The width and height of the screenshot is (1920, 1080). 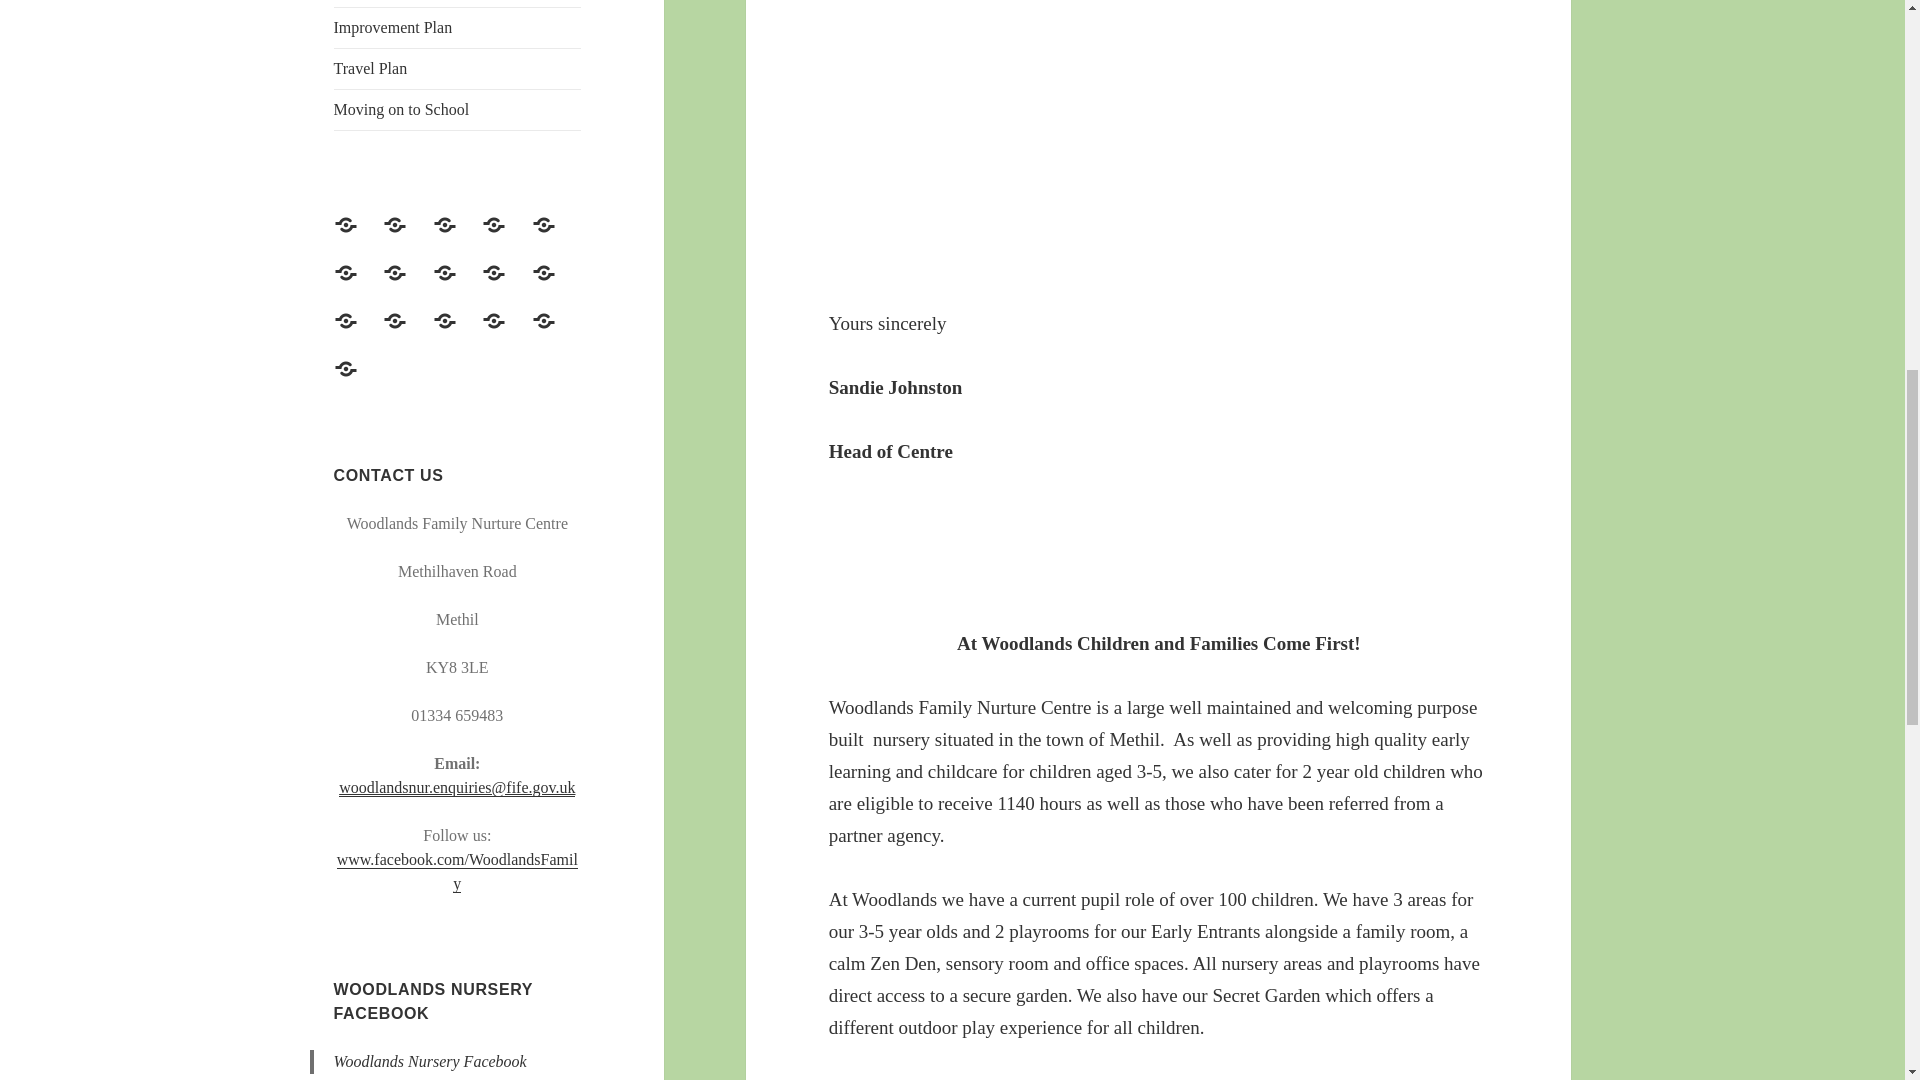 What do you see at coordinates (406, 284) in the screenshot?
I see `Child Protection and Wellbeing` at bounding box center [406, 284].